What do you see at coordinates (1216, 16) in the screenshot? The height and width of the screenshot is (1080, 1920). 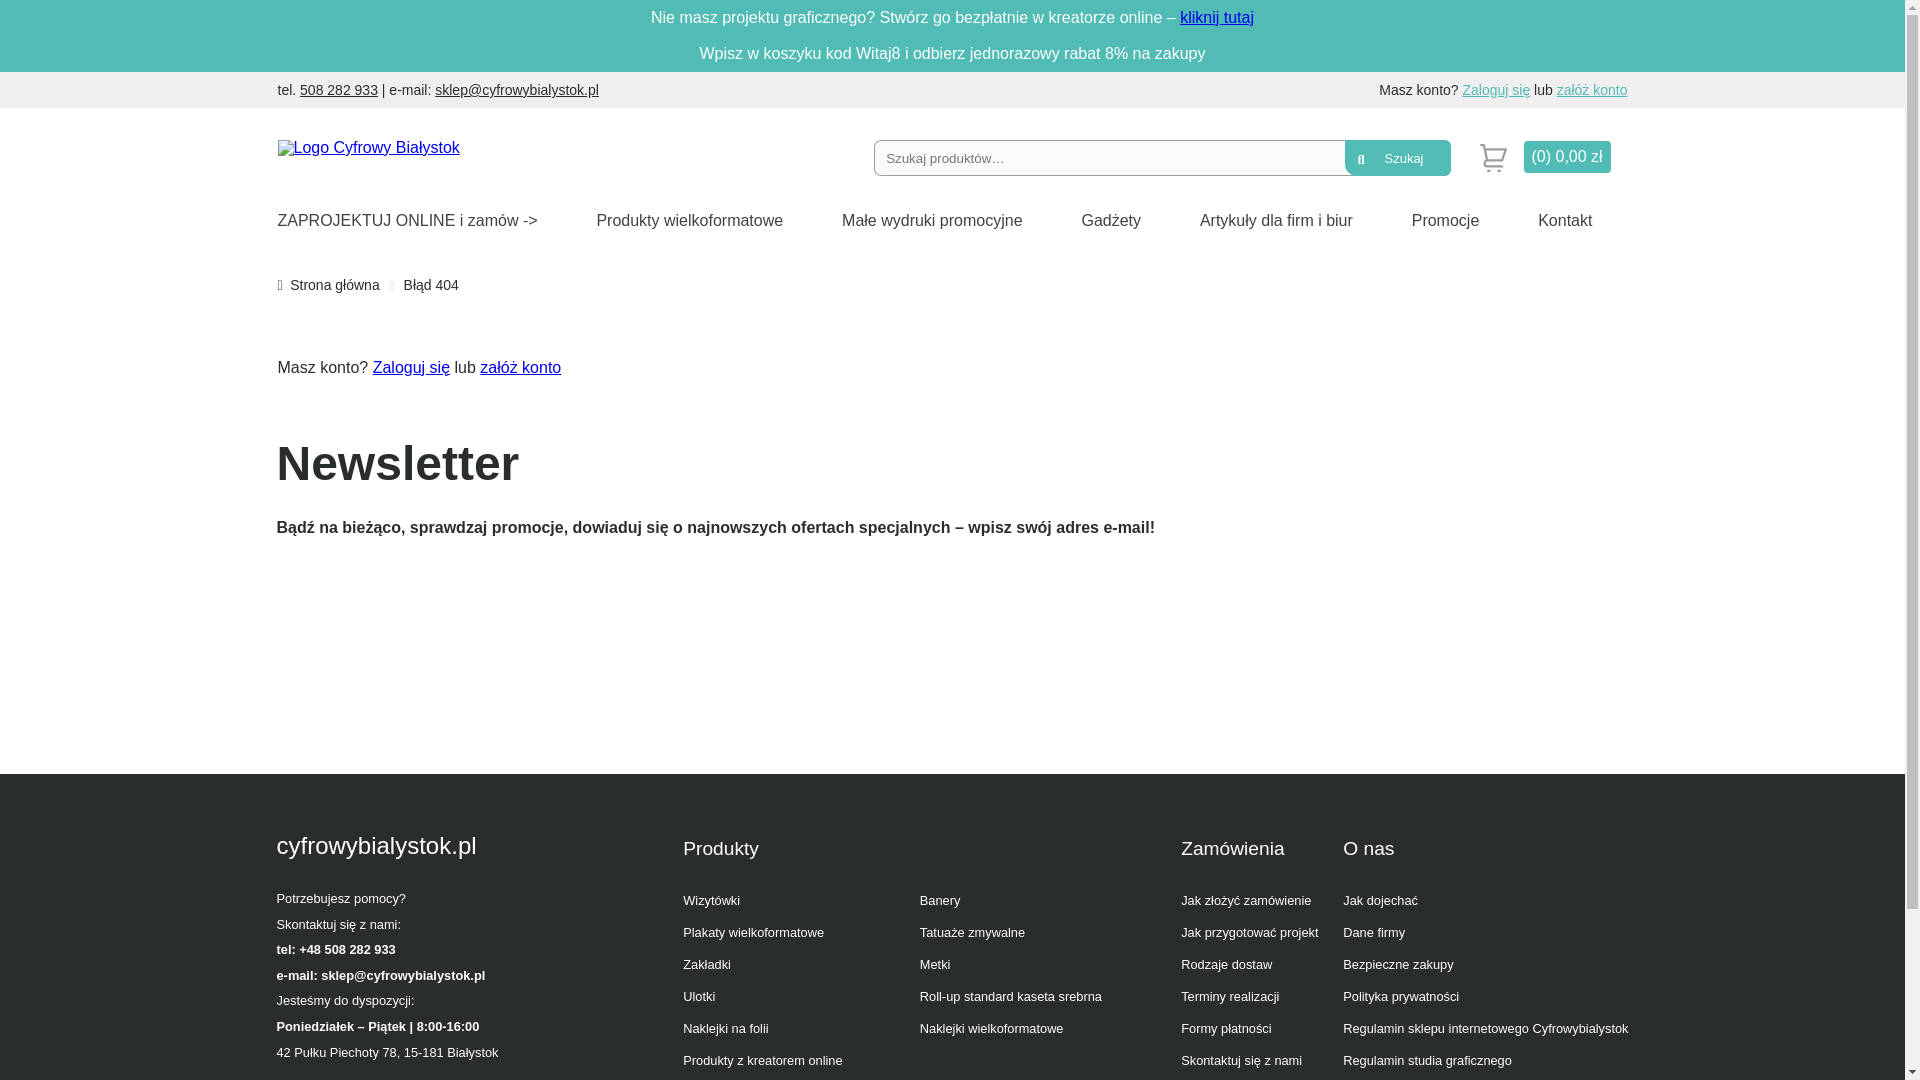 I see `kliknij tutaj` at bounding box center [1216, 16].